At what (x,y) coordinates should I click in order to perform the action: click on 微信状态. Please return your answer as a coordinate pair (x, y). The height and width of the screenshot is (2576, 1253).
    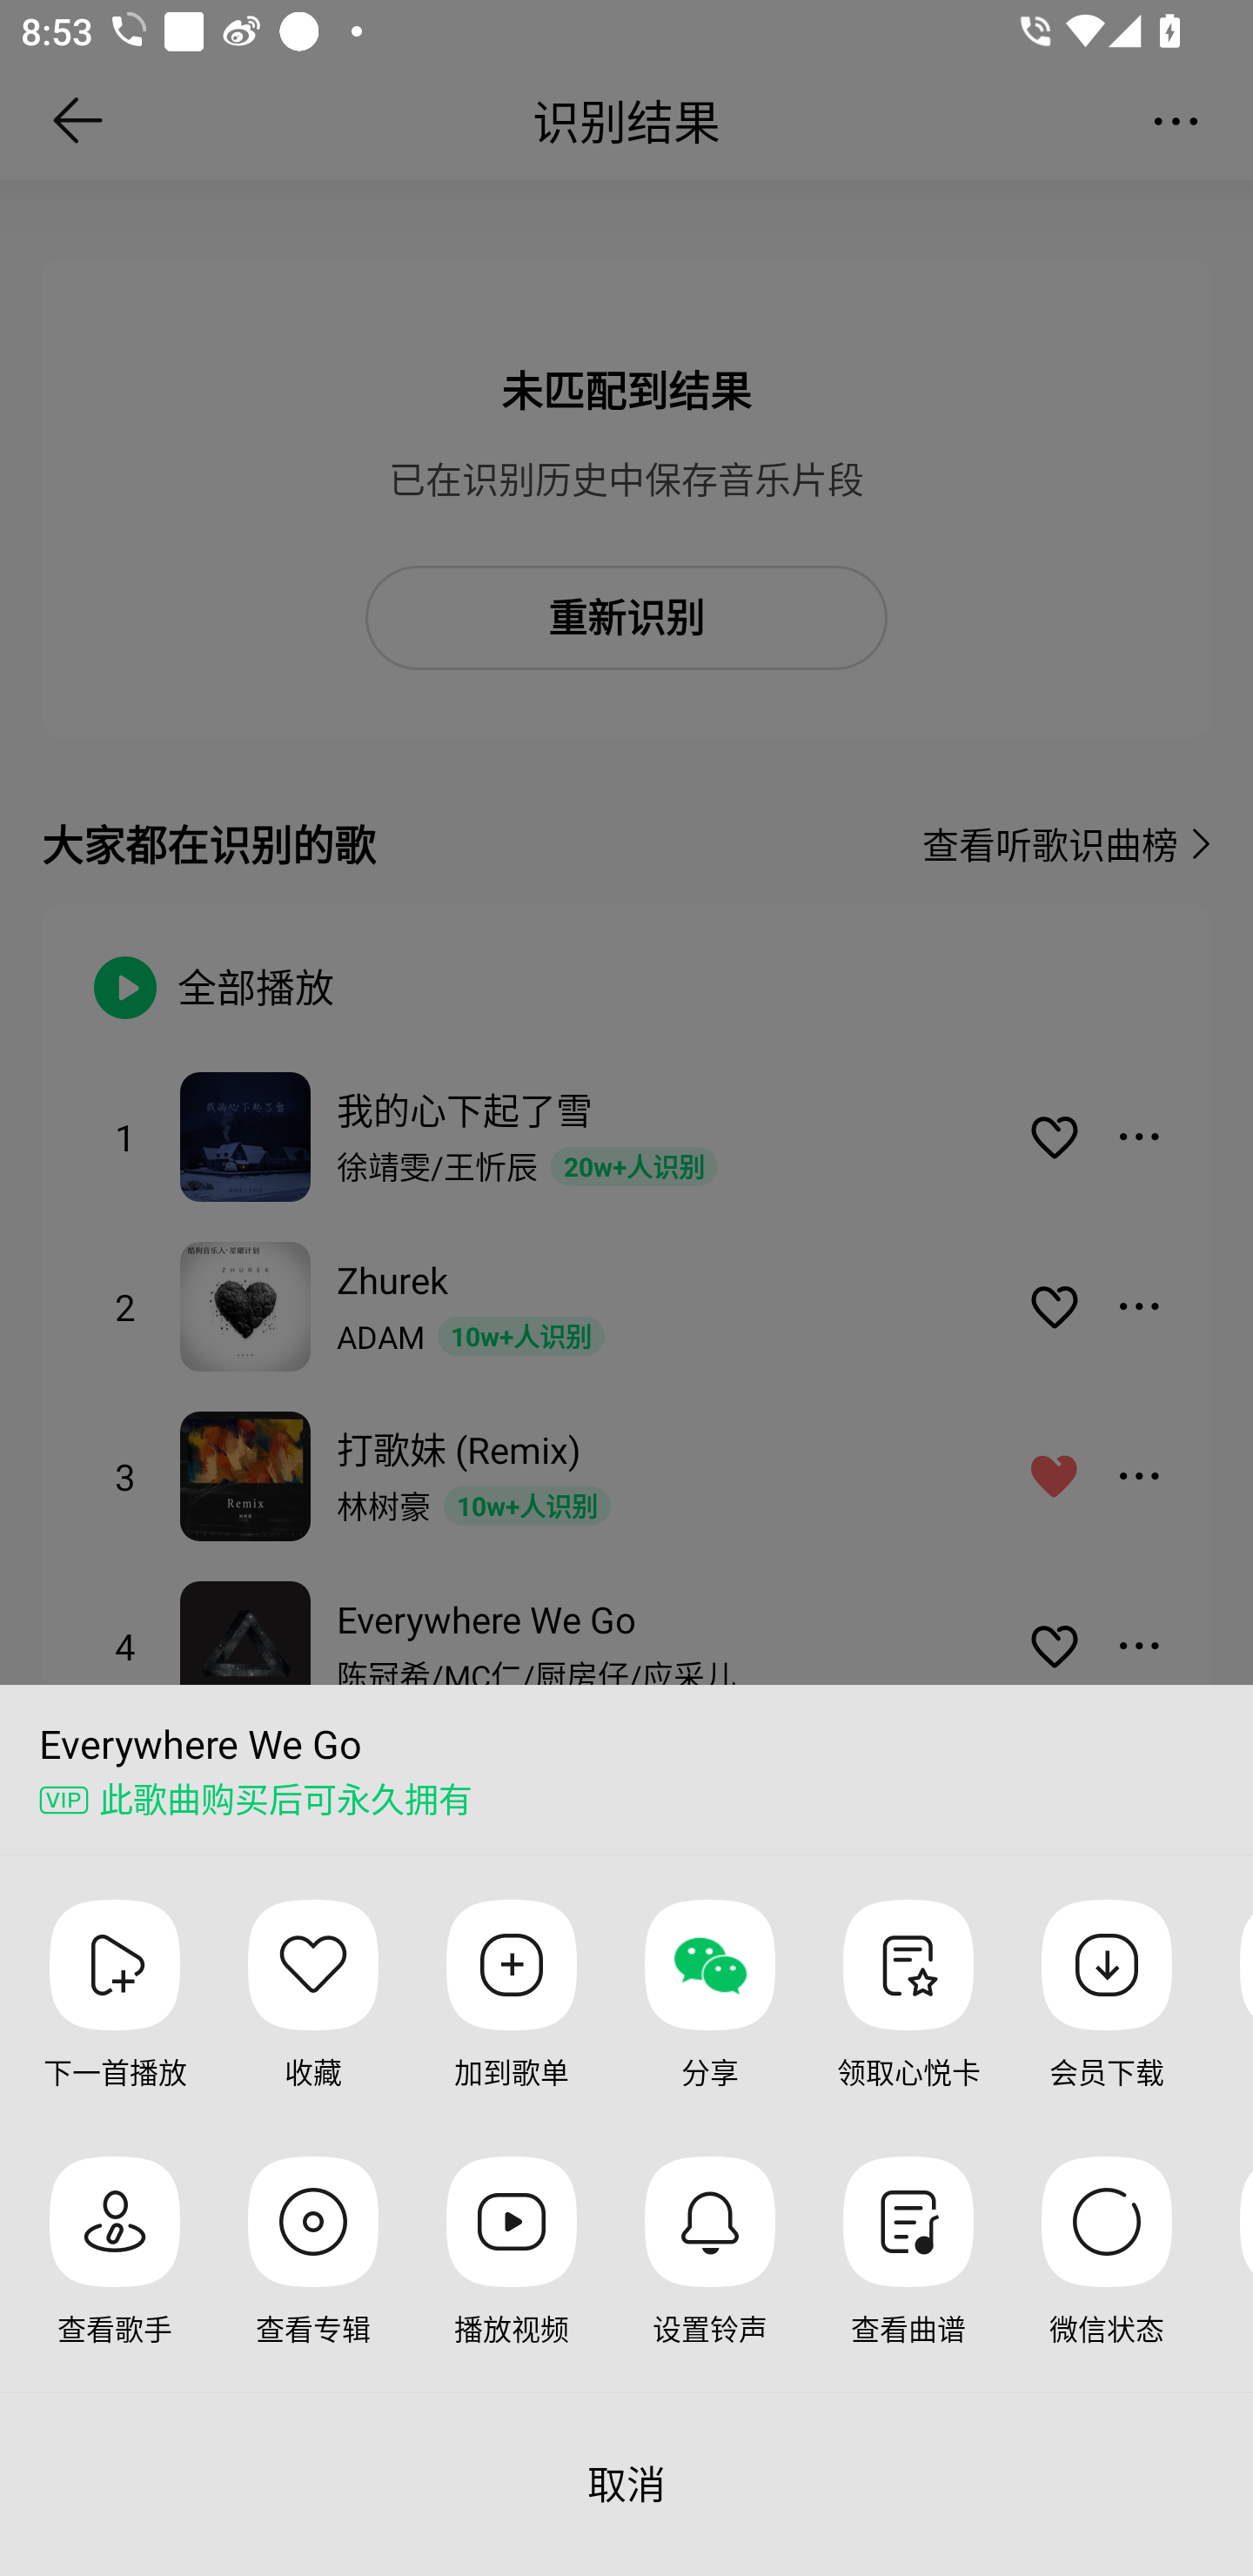
    Looking at the image, I should click on (1106, 2273).